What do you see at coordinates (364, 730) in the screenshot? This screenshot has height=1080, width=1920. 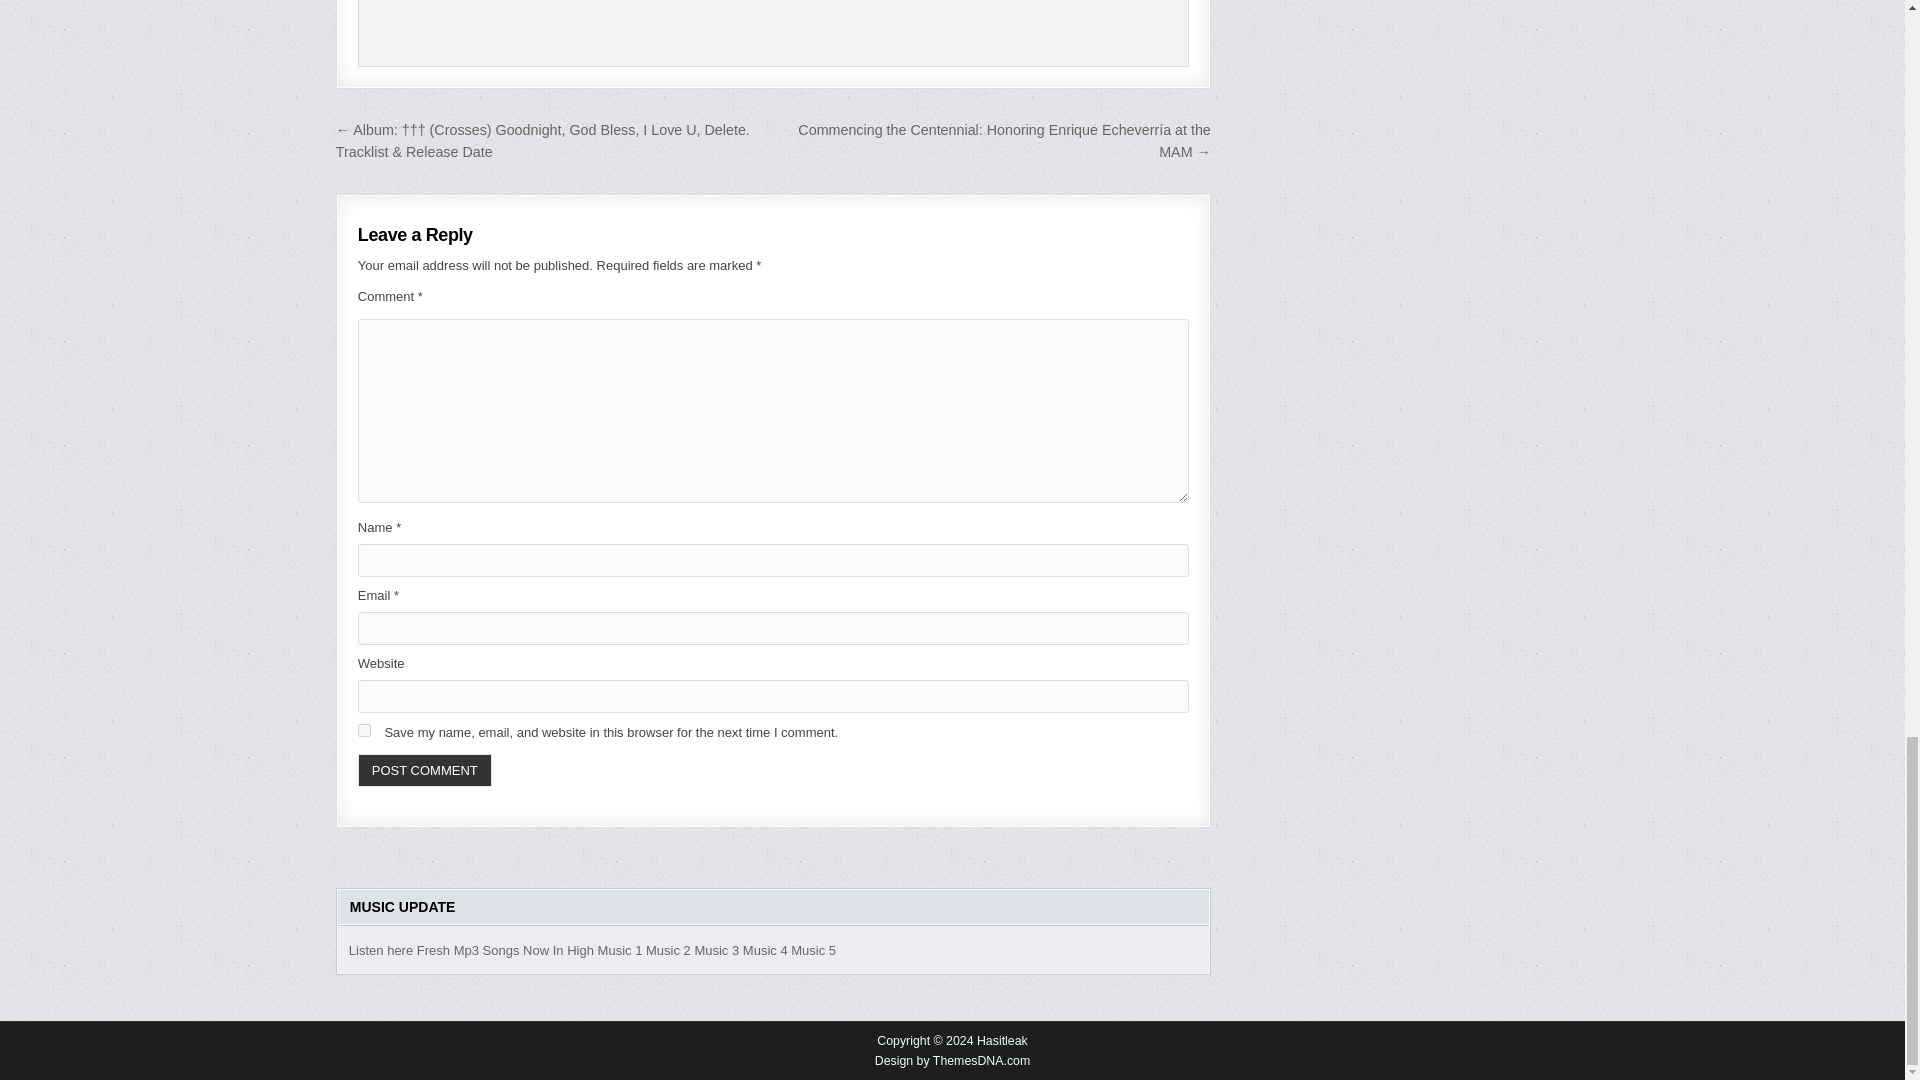 I see `yes` at bounding box center [364, 730].